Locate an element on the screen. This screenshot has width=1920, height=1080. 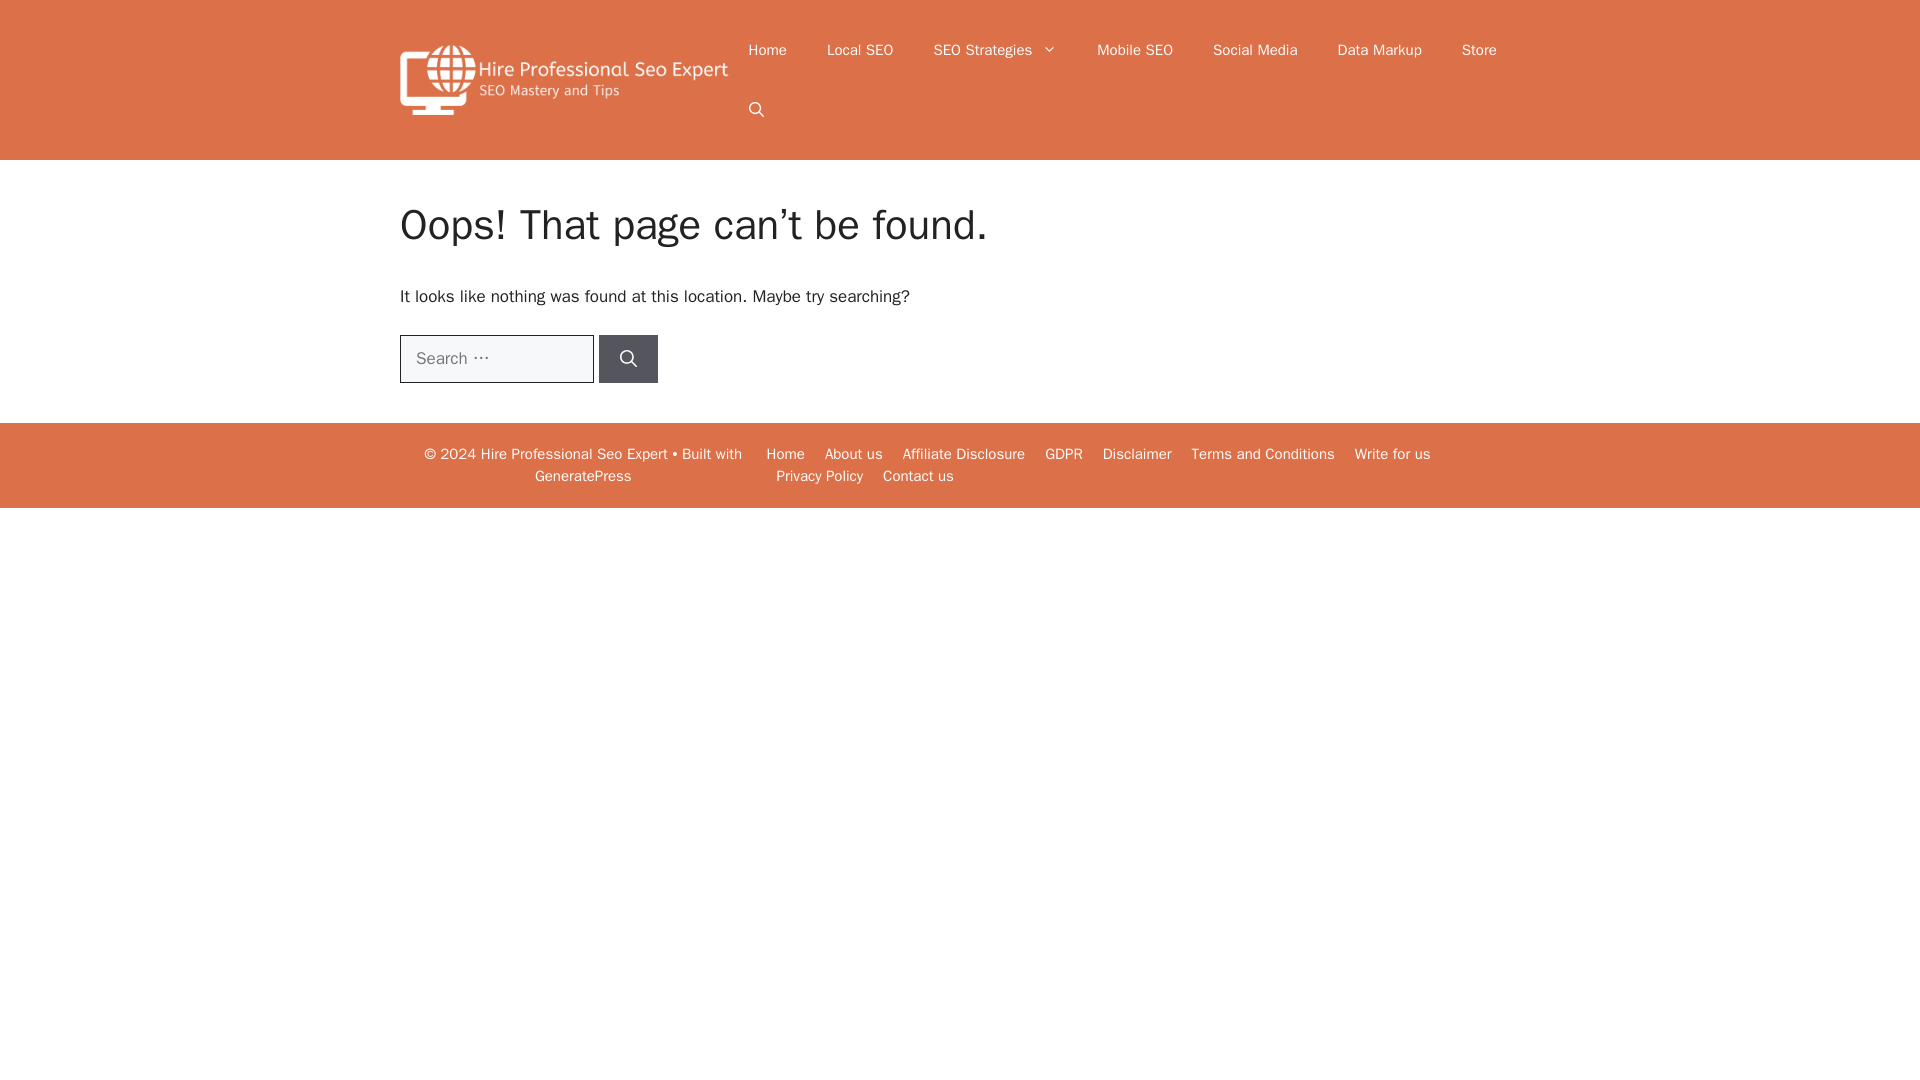
Data Markup is located at coordinates (1379, 50).